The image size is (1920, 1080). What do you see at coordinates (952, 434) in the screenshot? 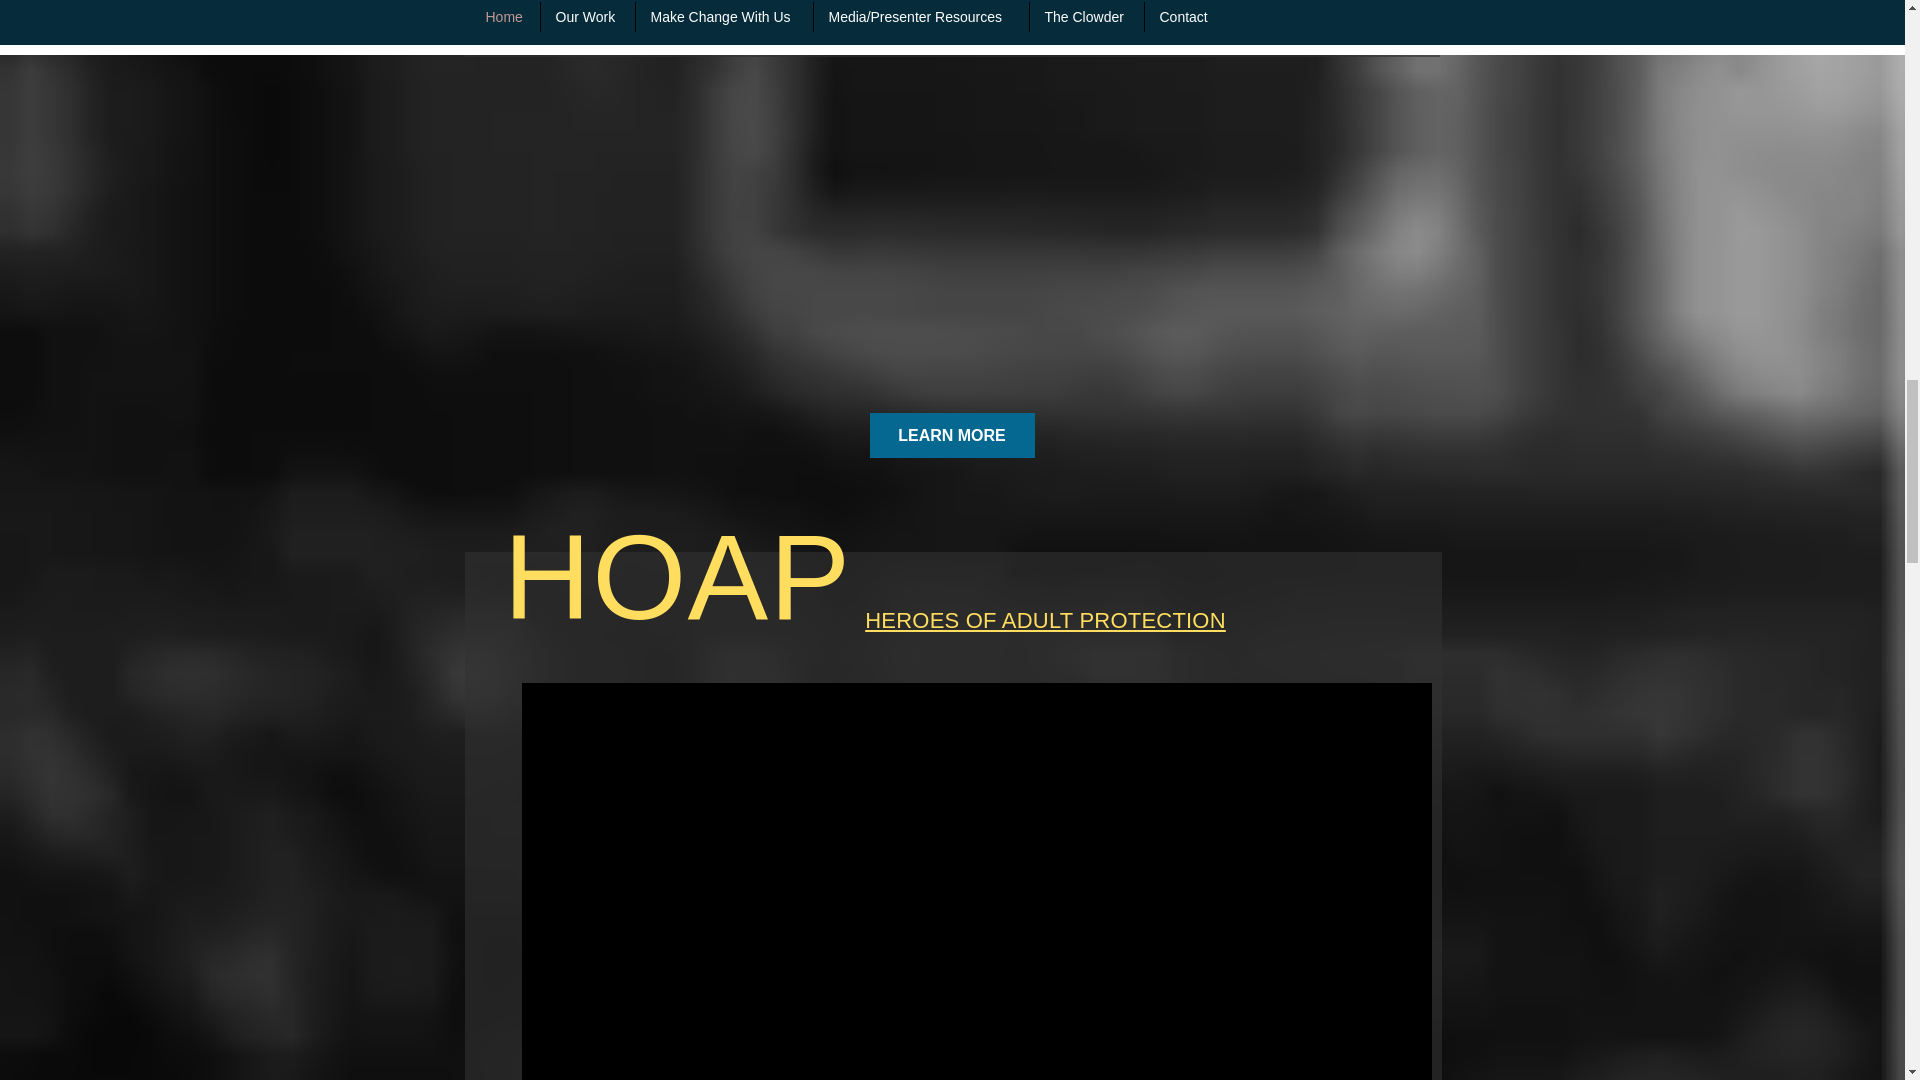
I see `LEARN MORE` at bounding box center [952, 434].